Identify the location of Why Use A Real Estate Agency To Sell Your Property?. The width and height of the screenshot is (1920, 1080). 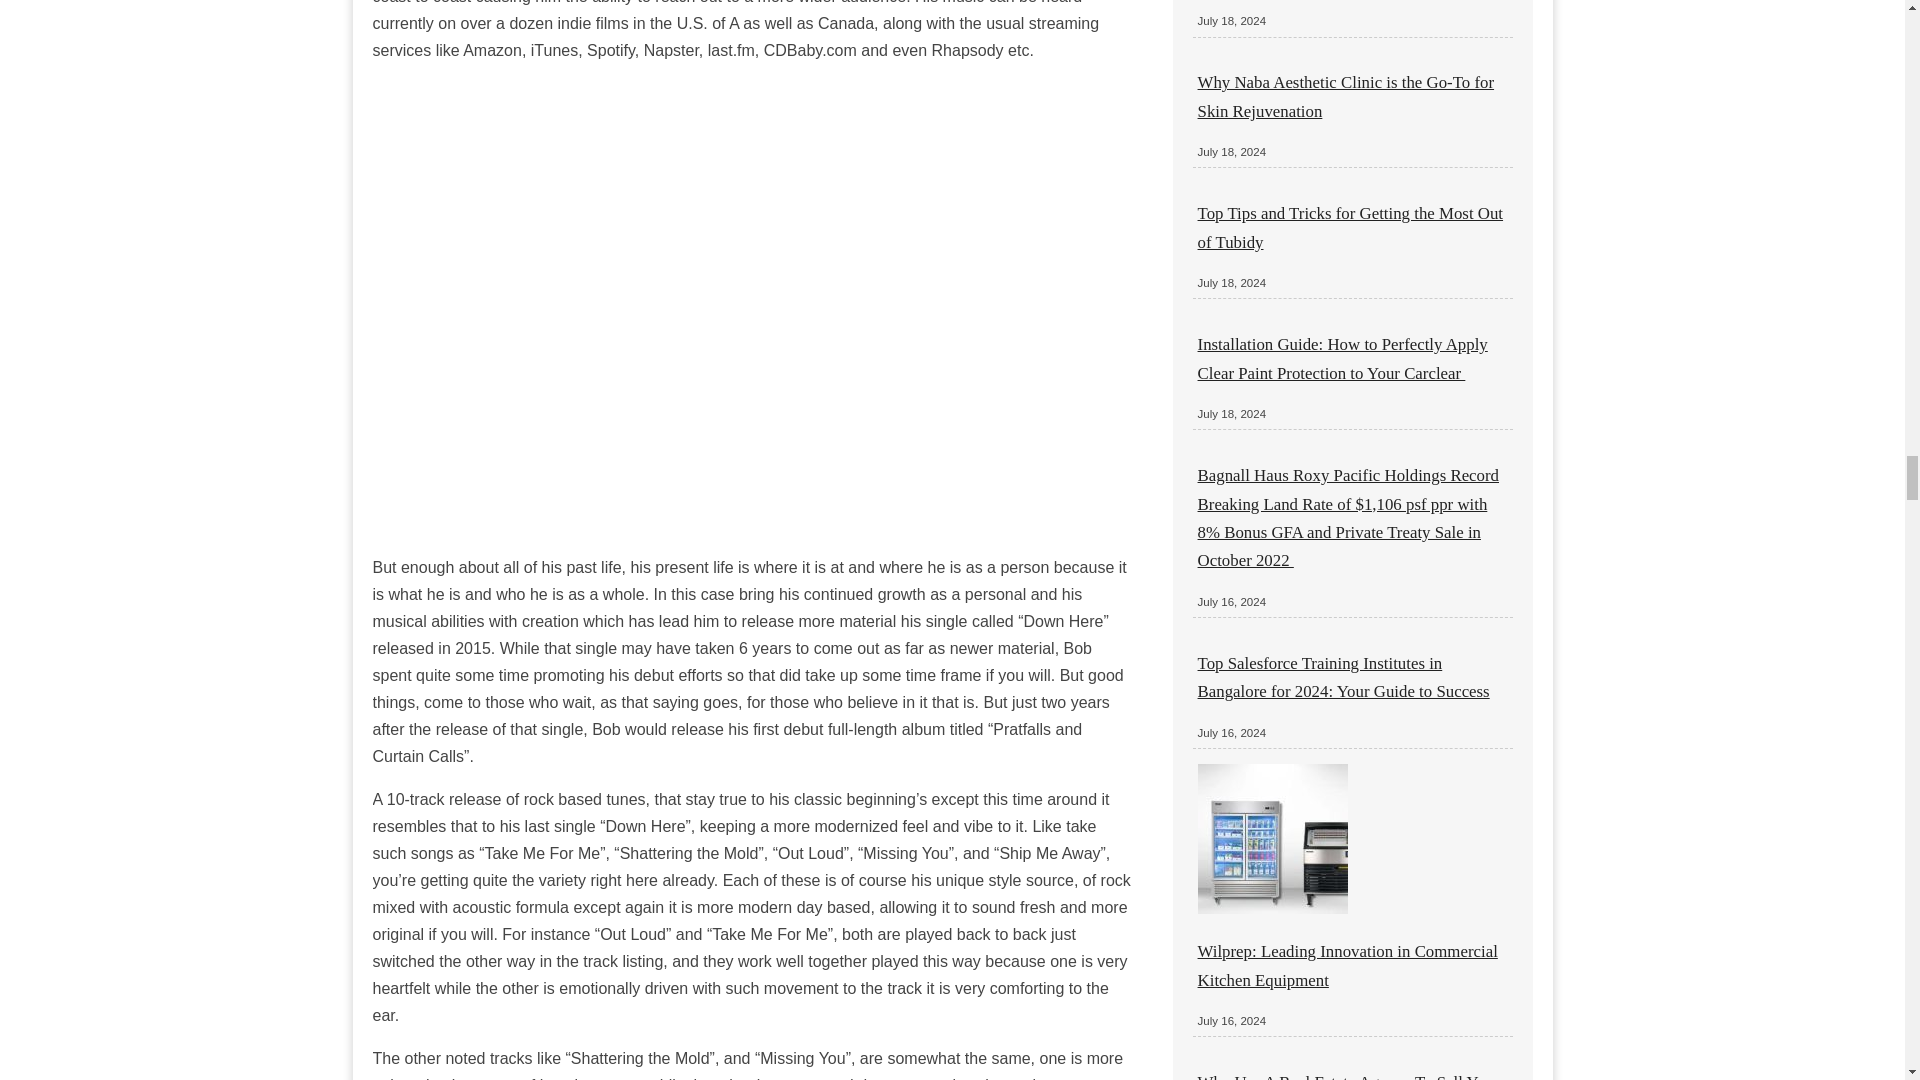
(1348, 1076).